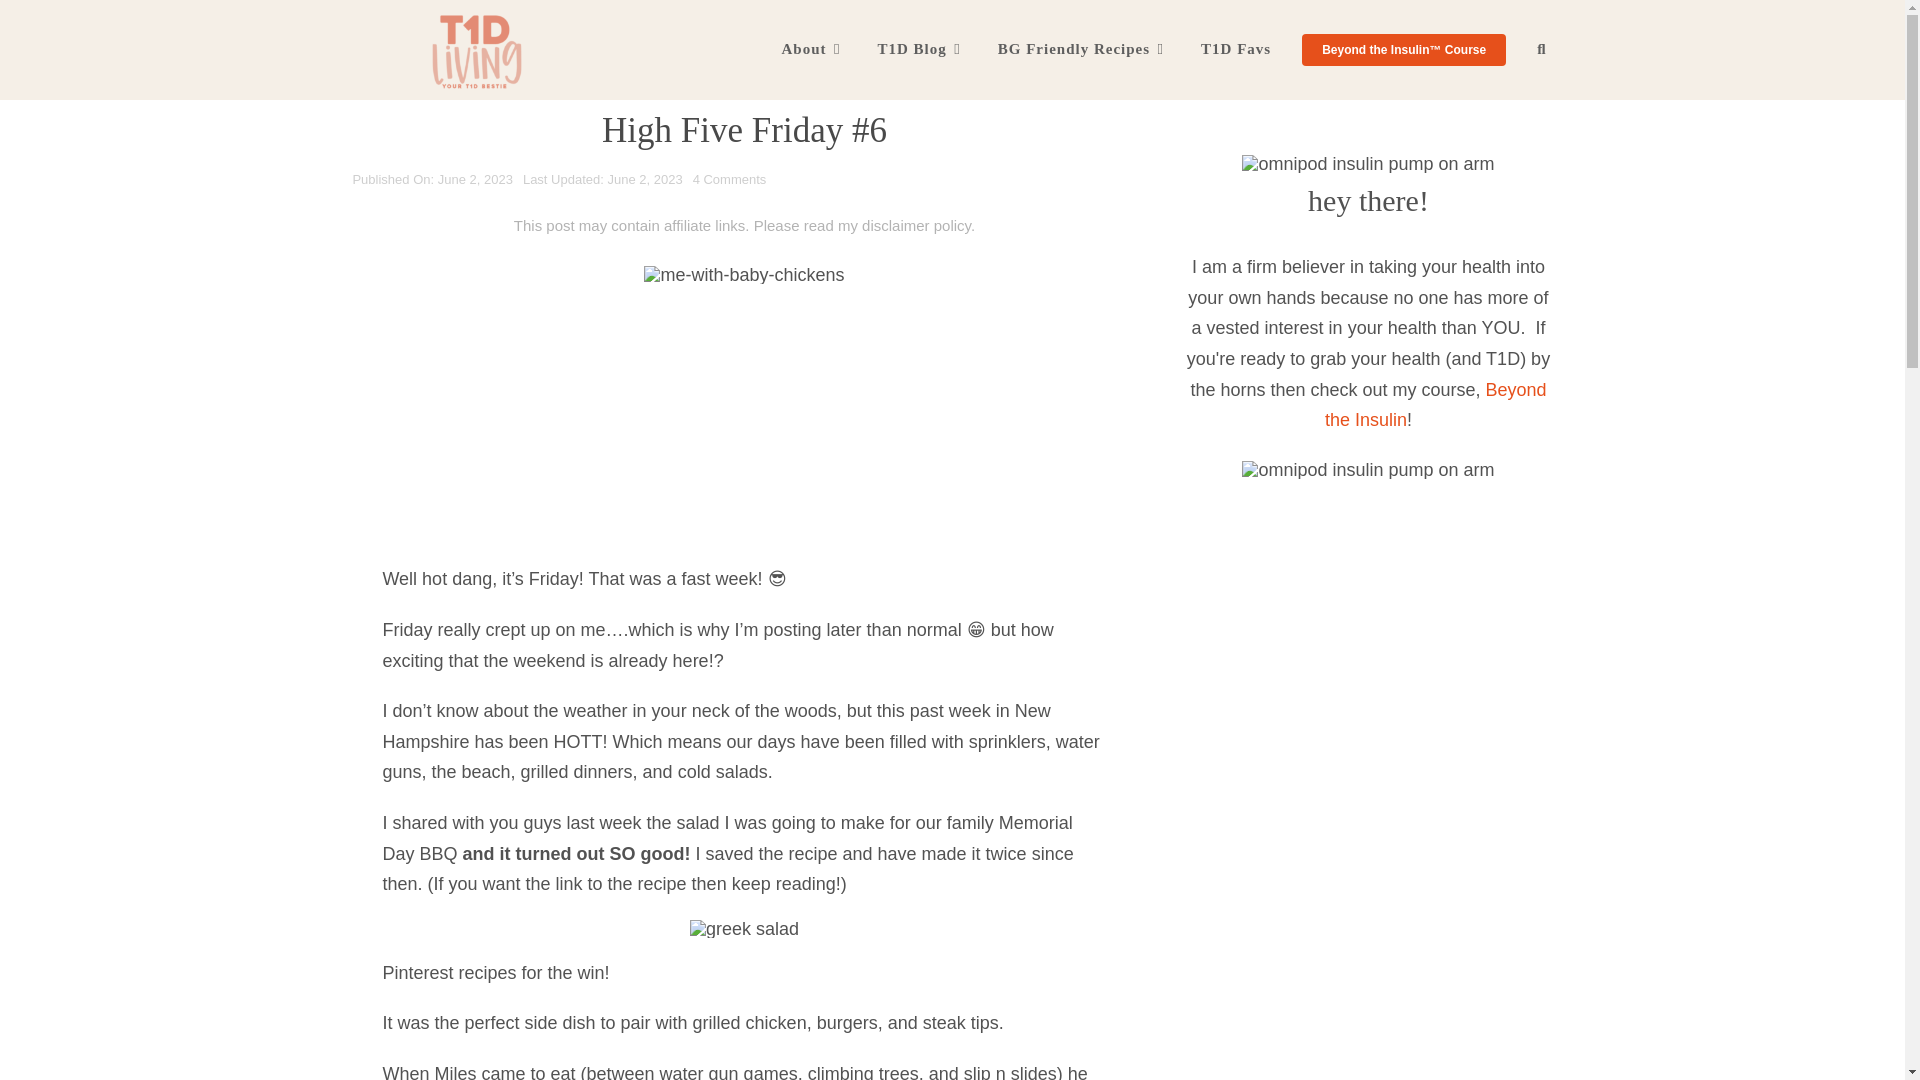 This screenshot has width=1920, height=1080. What do you see at coordinates (1368, 470) in the screenshot?
I see `heart` at bounding box center [1368, 470].